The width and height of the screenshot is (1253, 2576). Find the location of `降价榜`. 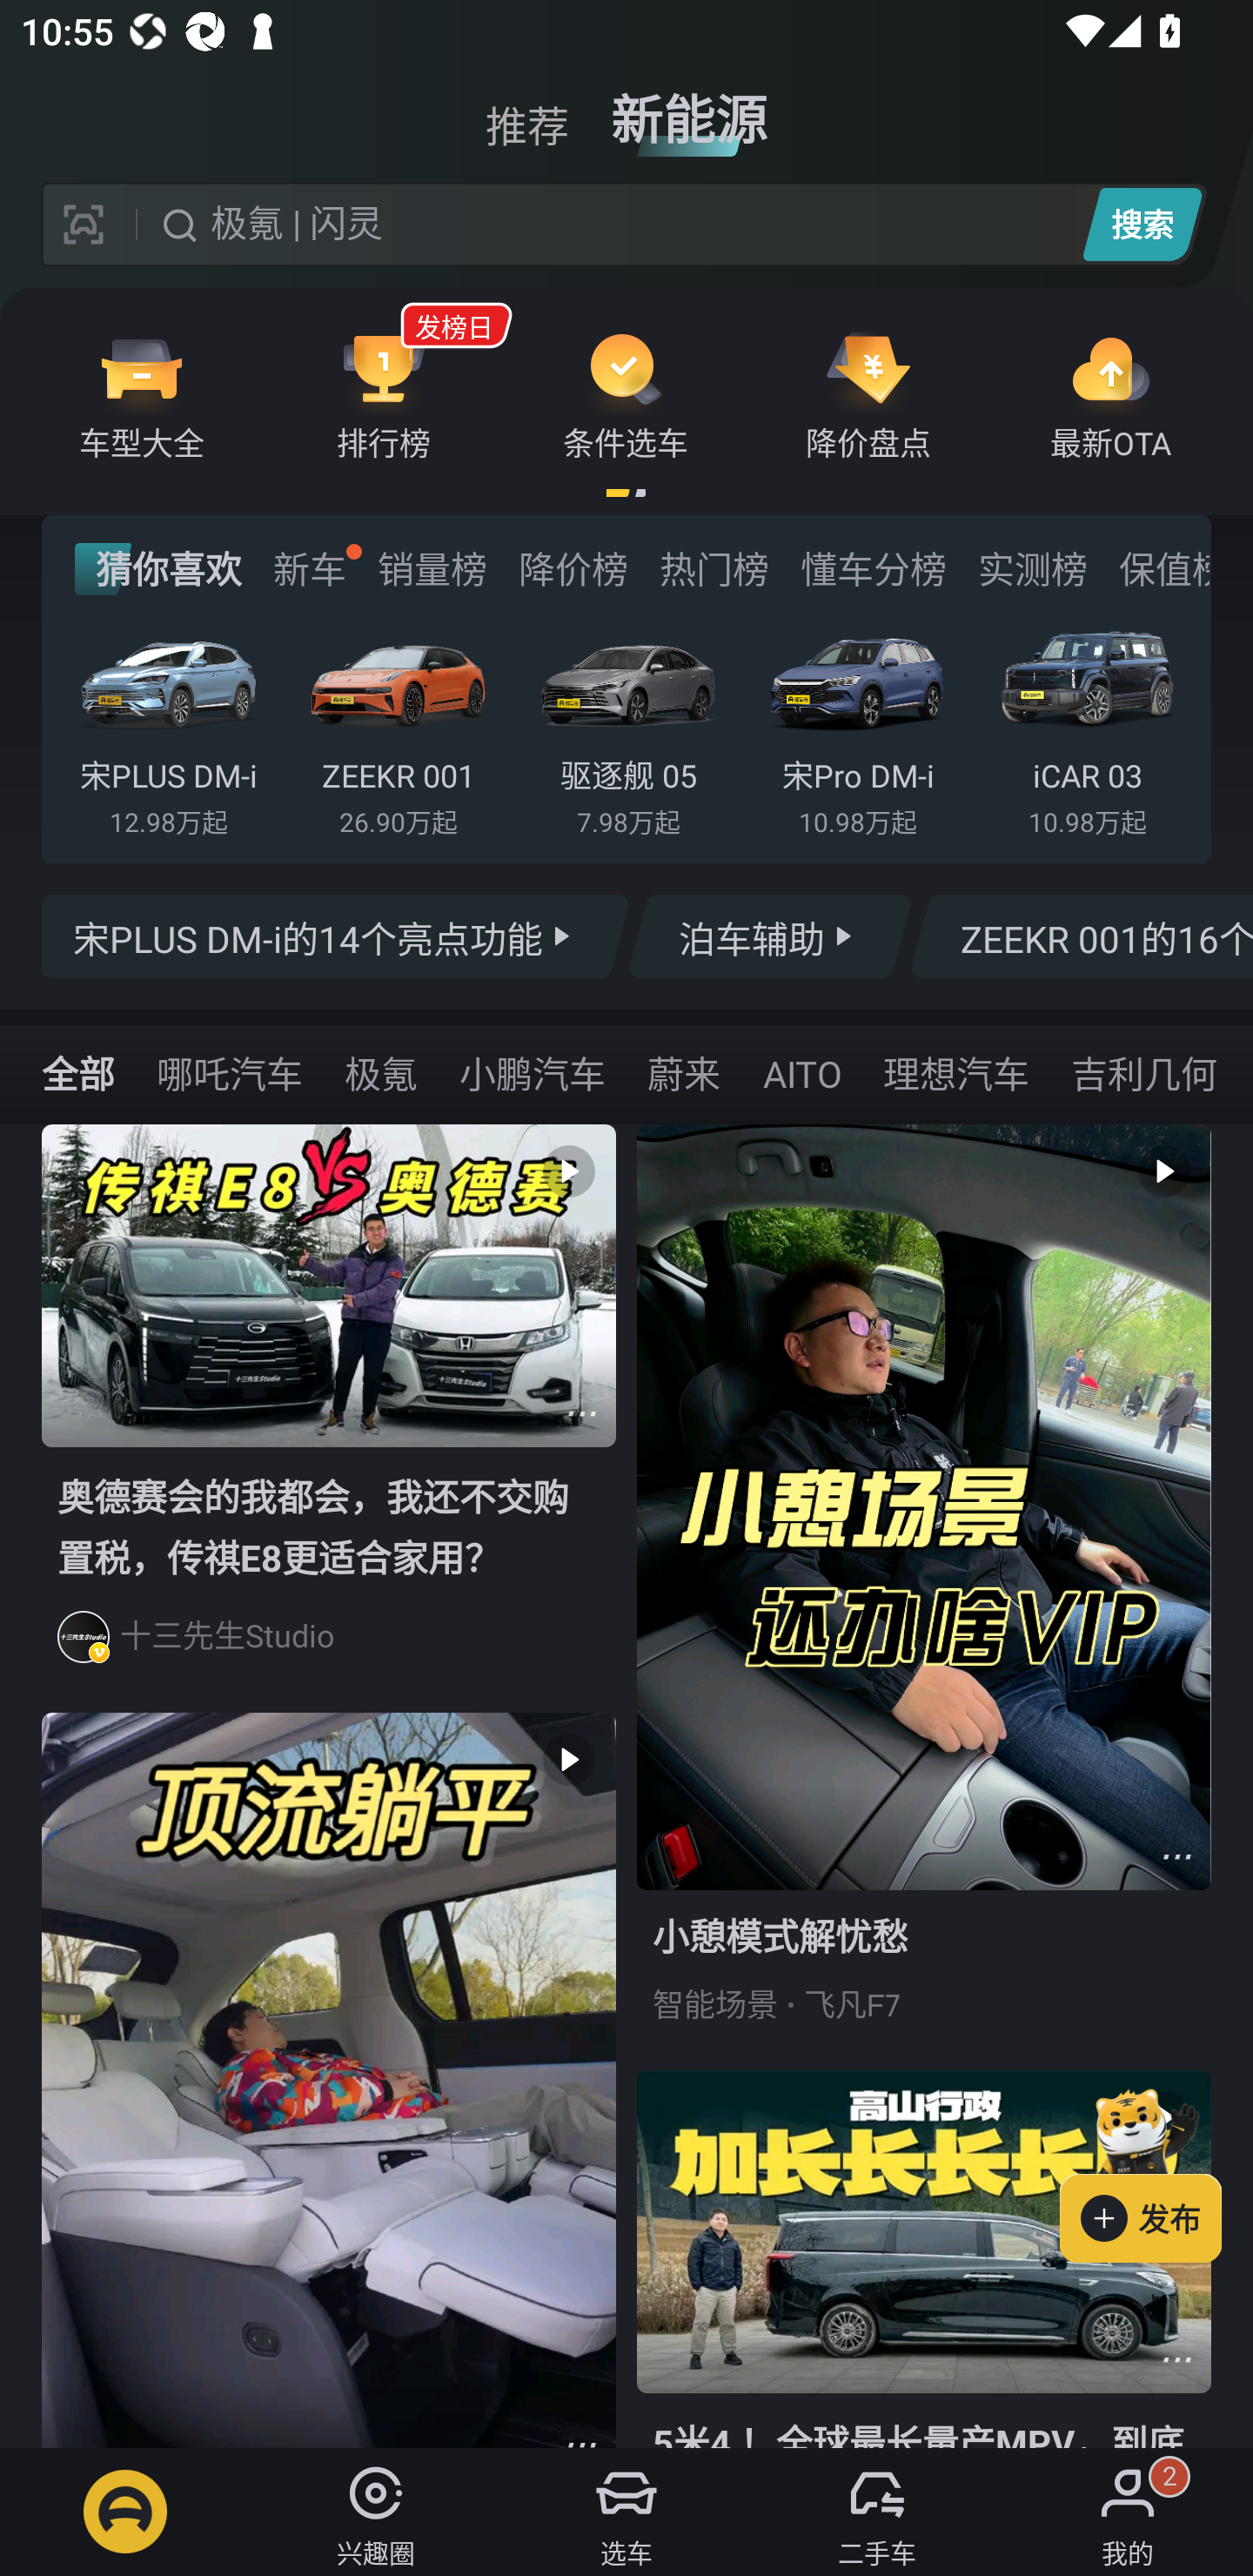

降价榜 is located at coordinates (573, 569).